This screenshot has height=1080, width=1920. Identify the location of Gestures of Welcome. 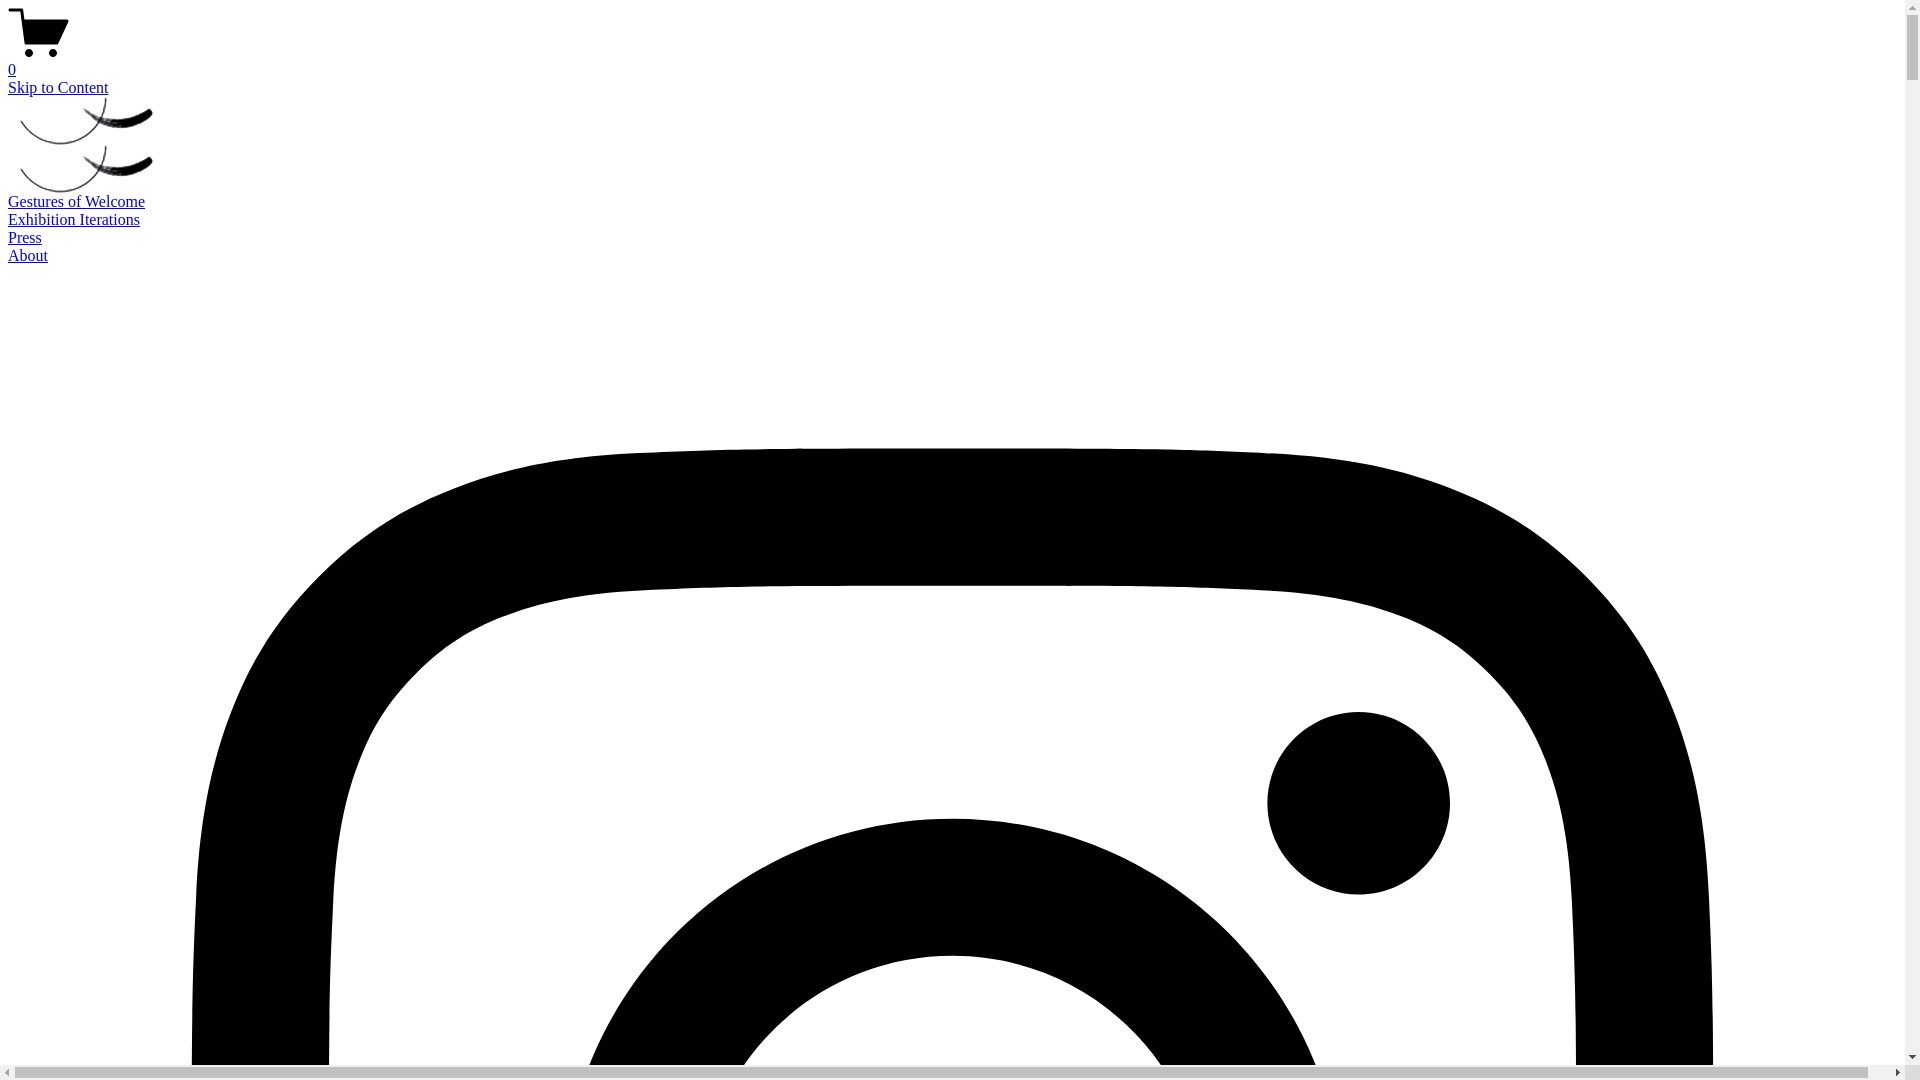
(76, 202).